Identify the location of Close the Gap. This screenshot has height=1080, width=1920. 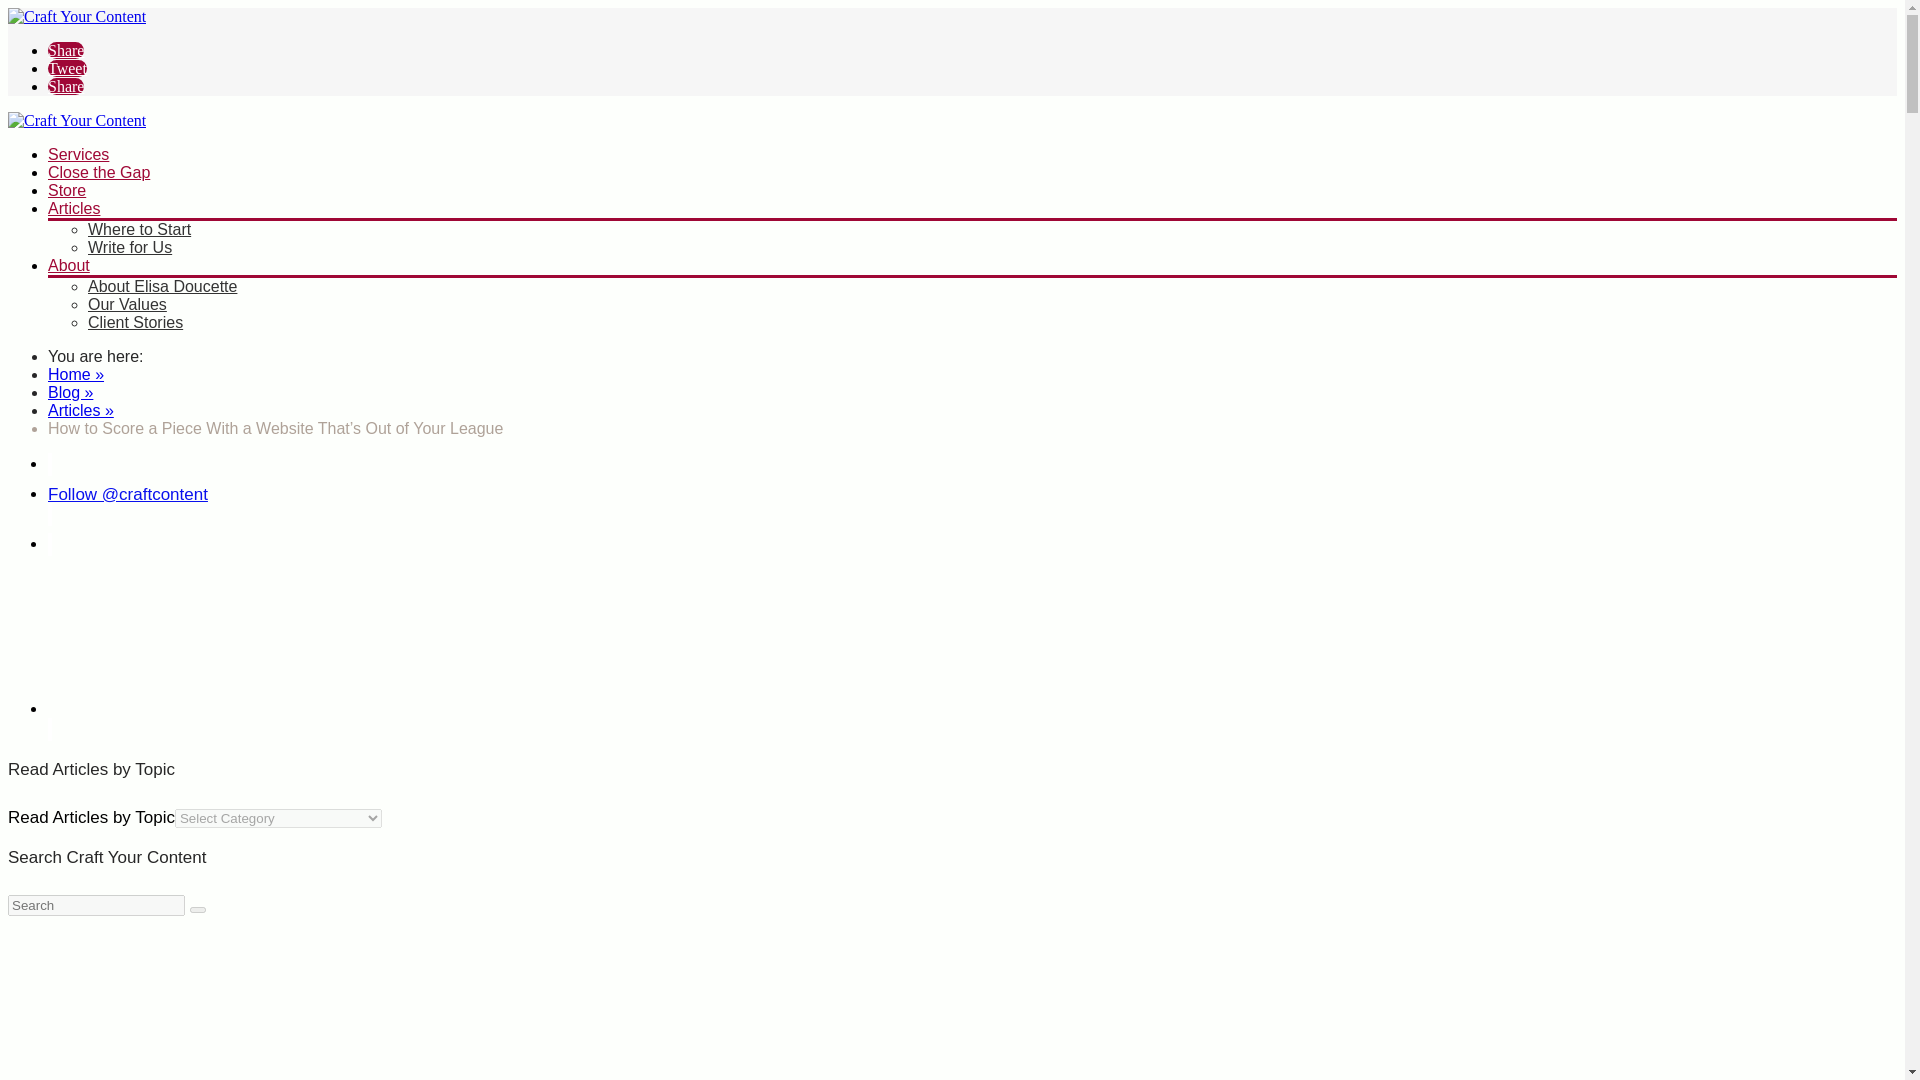
(98, 172).